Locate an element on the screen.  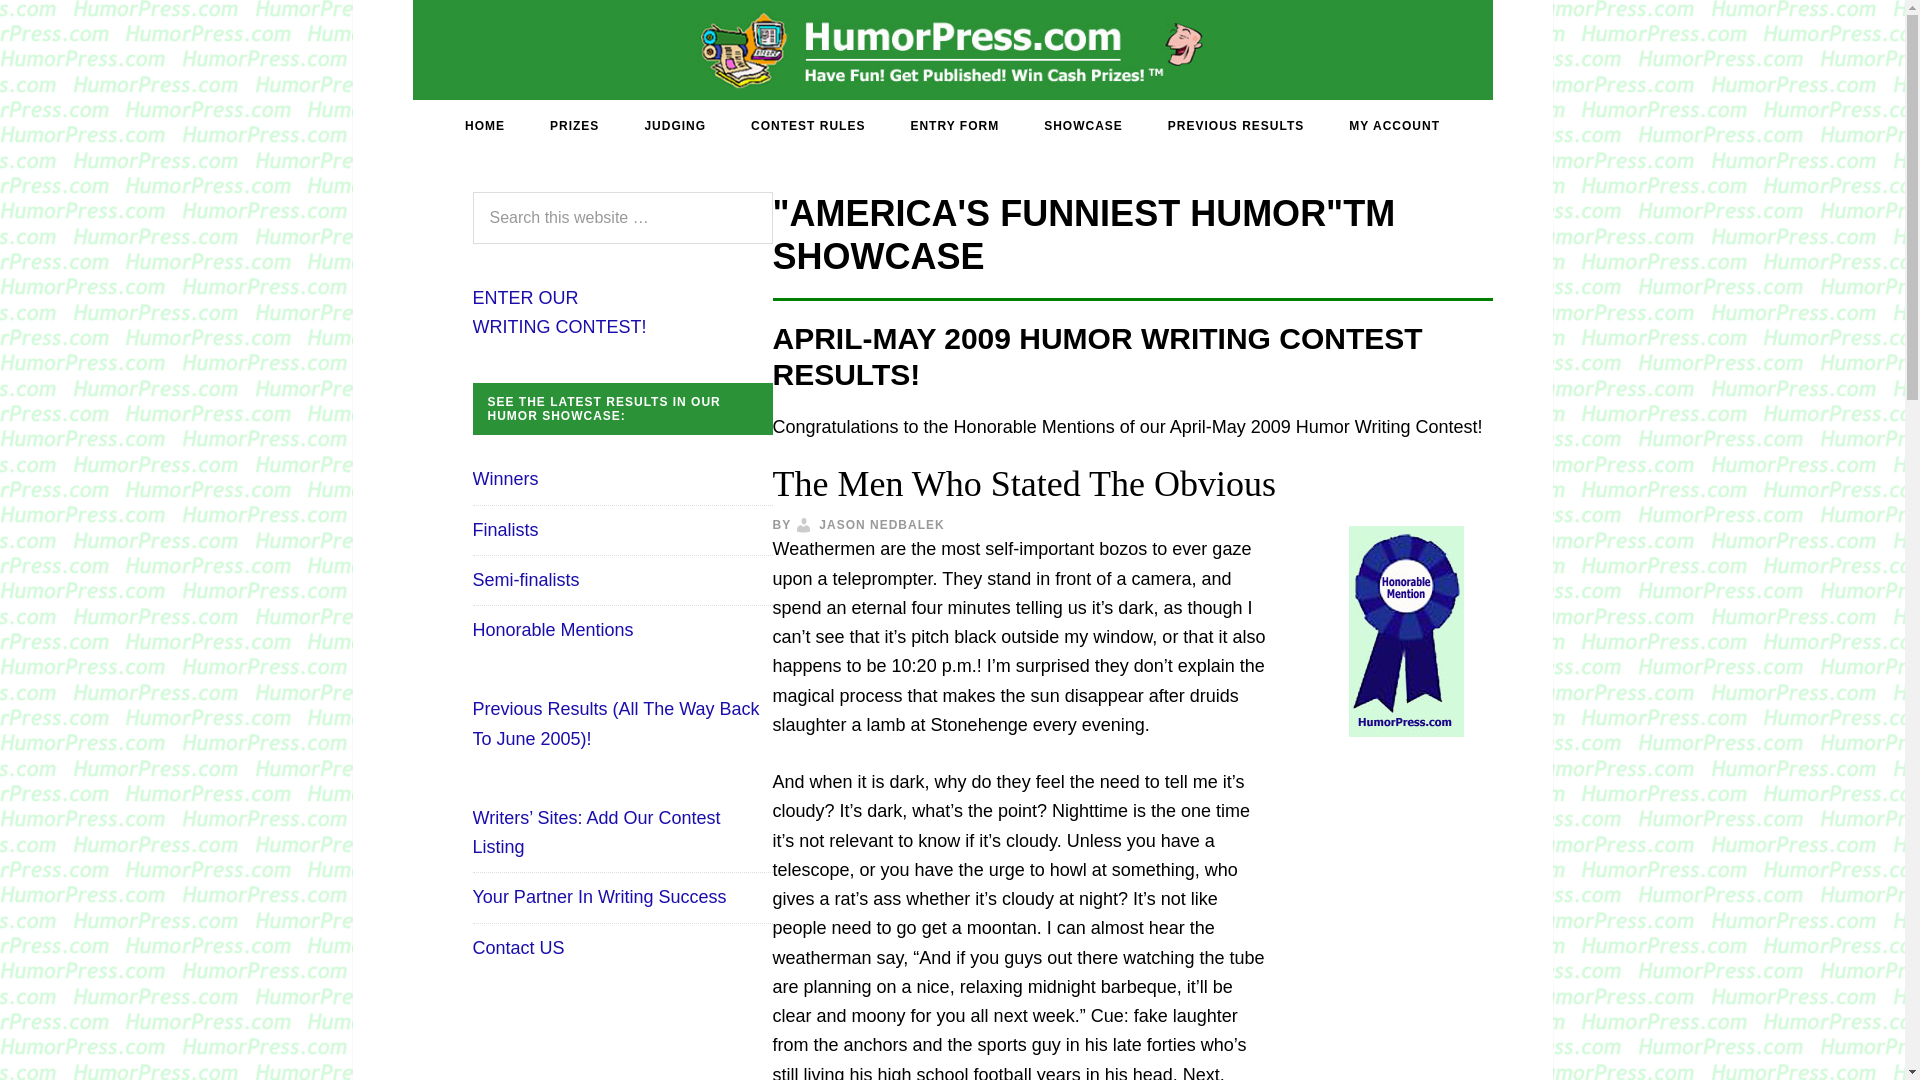
JASON NEDBALEK is located at coordinates (882, 525).